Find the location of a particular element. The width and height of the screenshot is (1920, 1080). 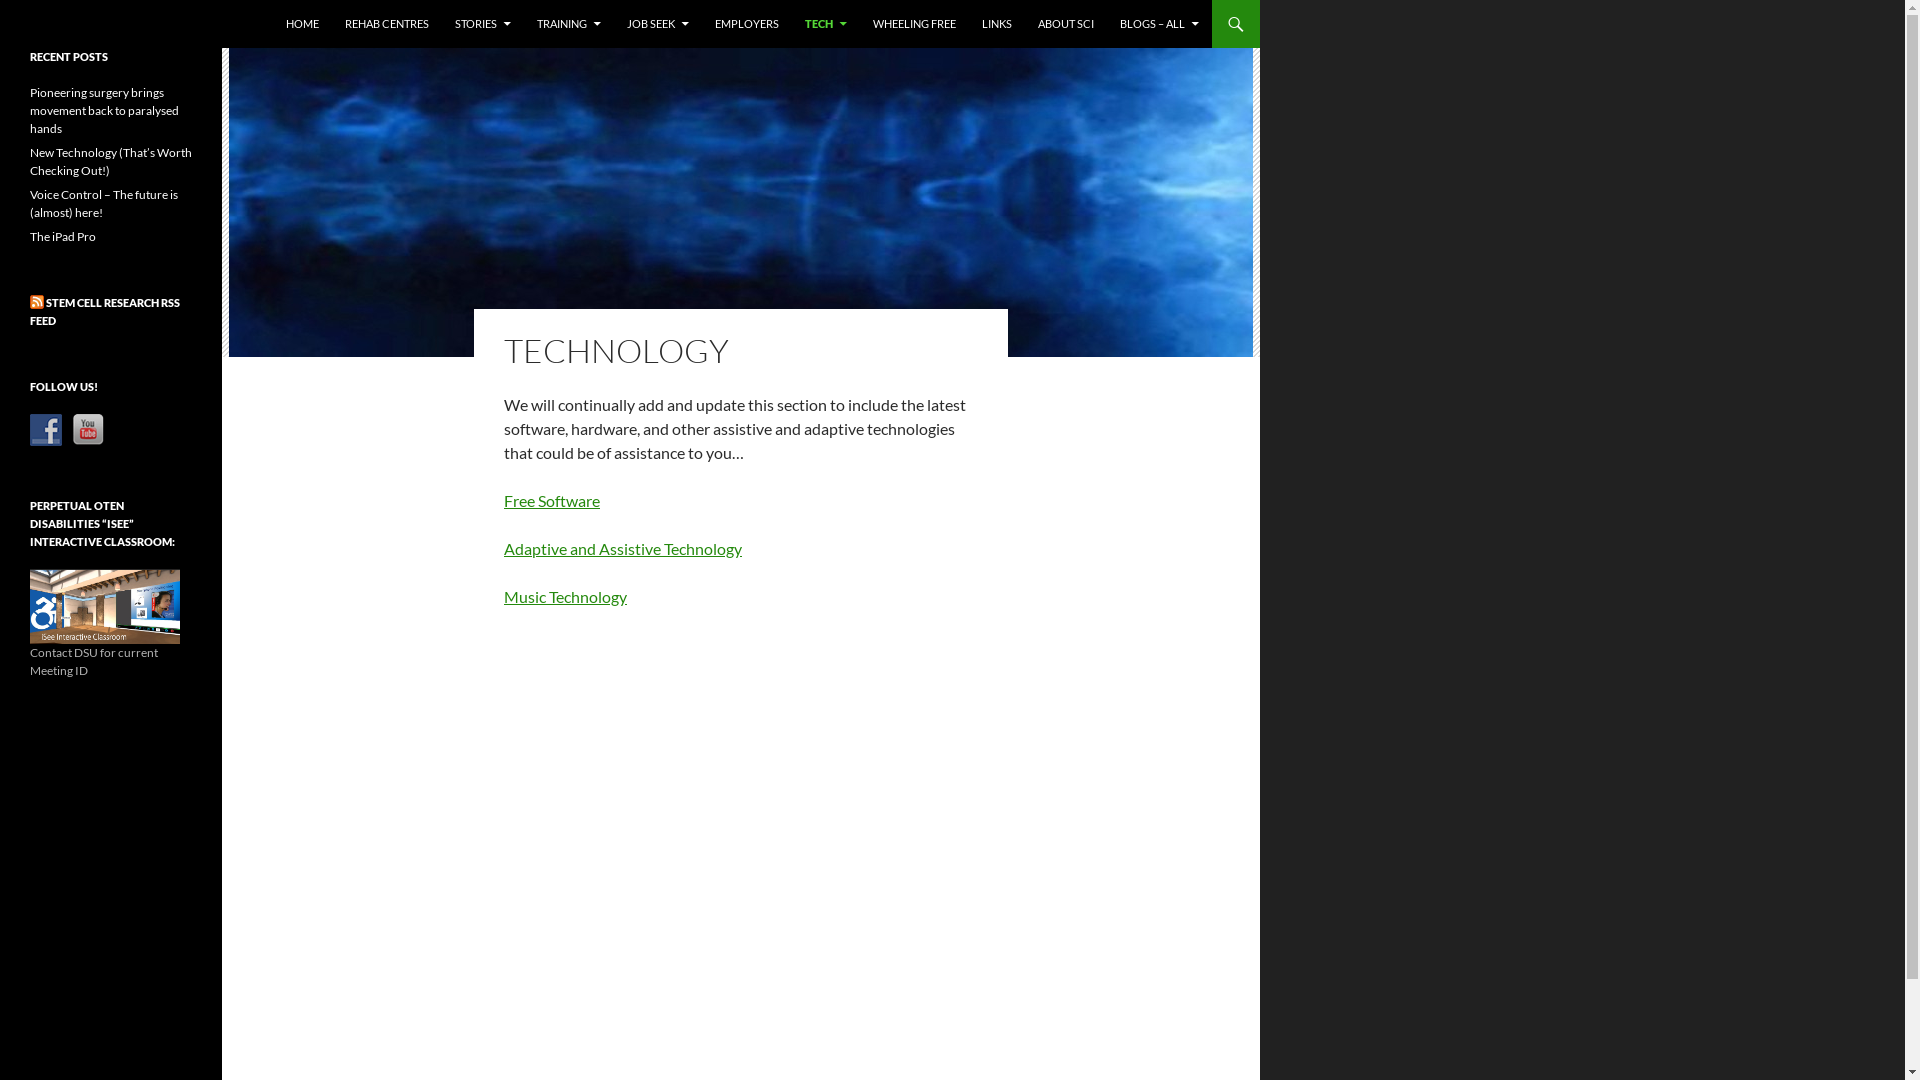

The iPad Pro is located at coordinates (63, 236).